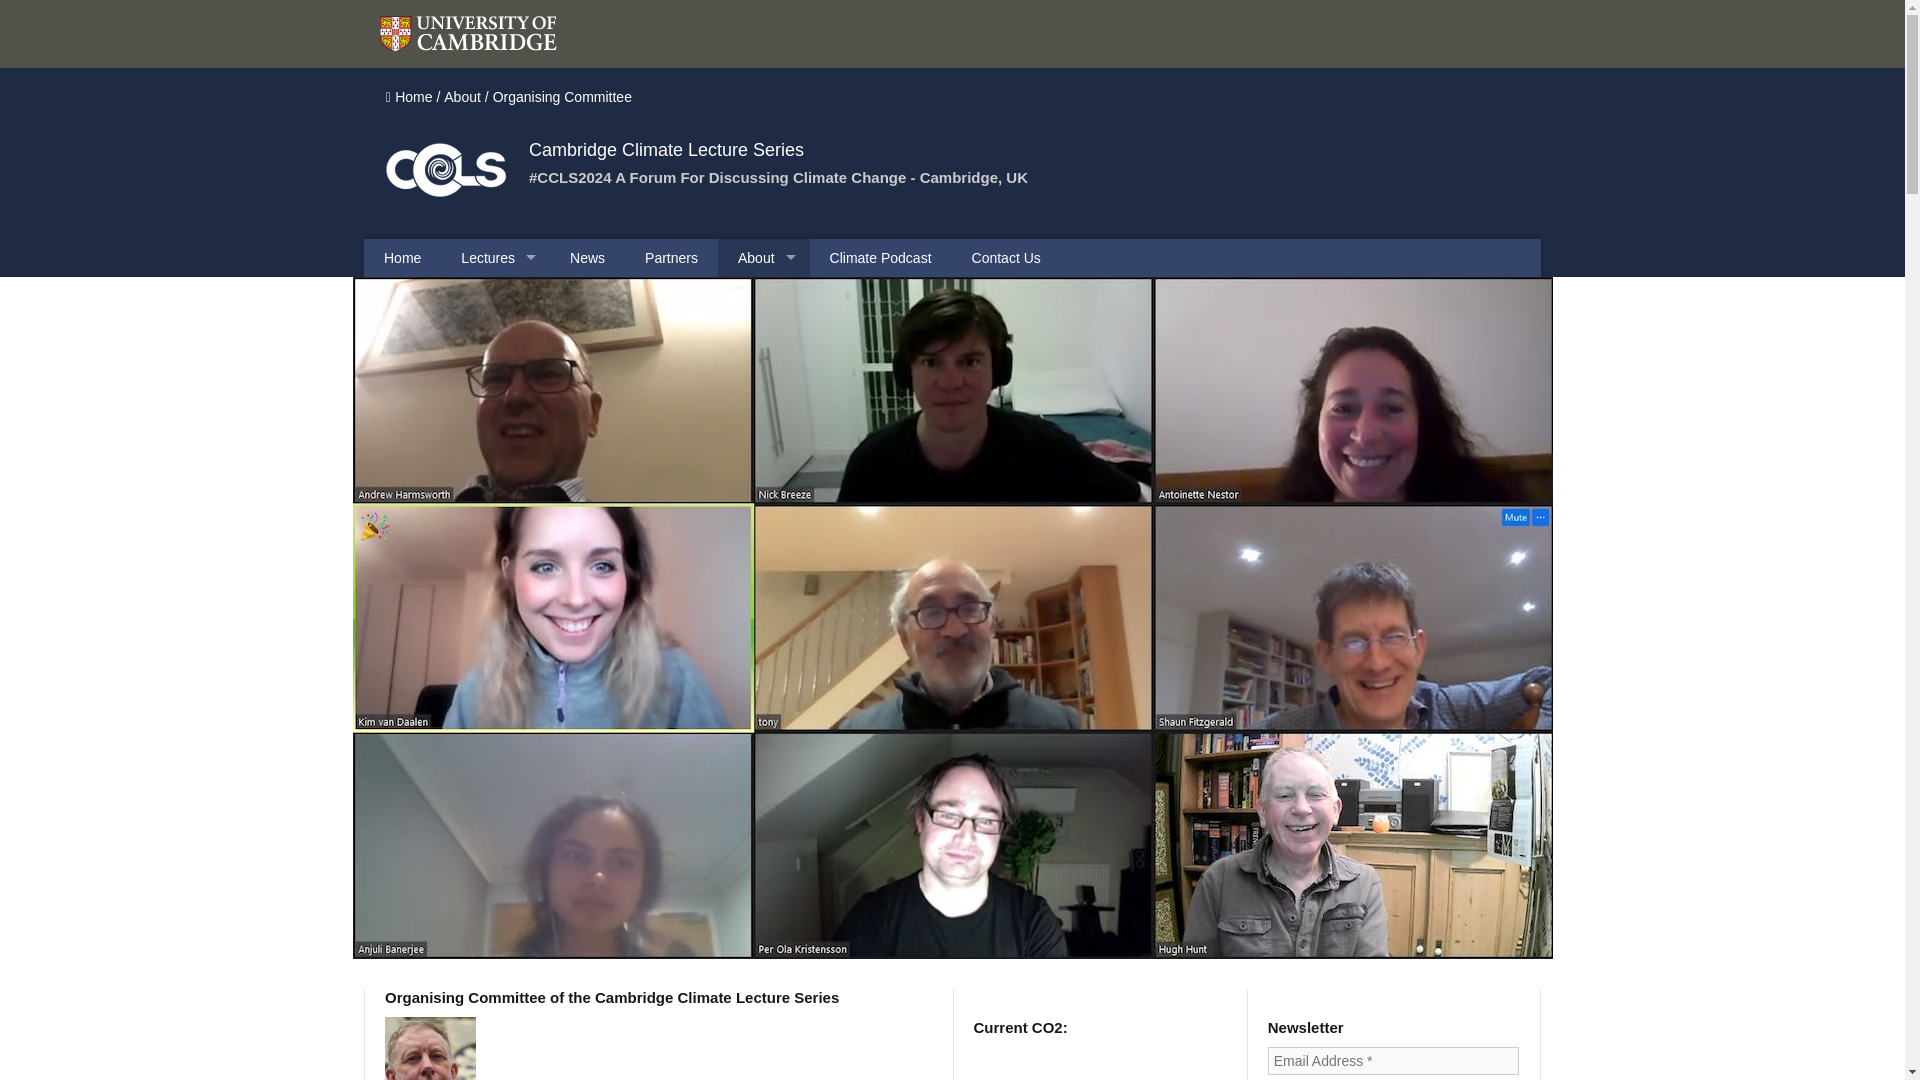 The width and height of the screenshot is (1920, 1080). What do you see at coordinates (1006, 257) in the screenshot?
I see `Contact Us` at bounding box center [1006, 257].